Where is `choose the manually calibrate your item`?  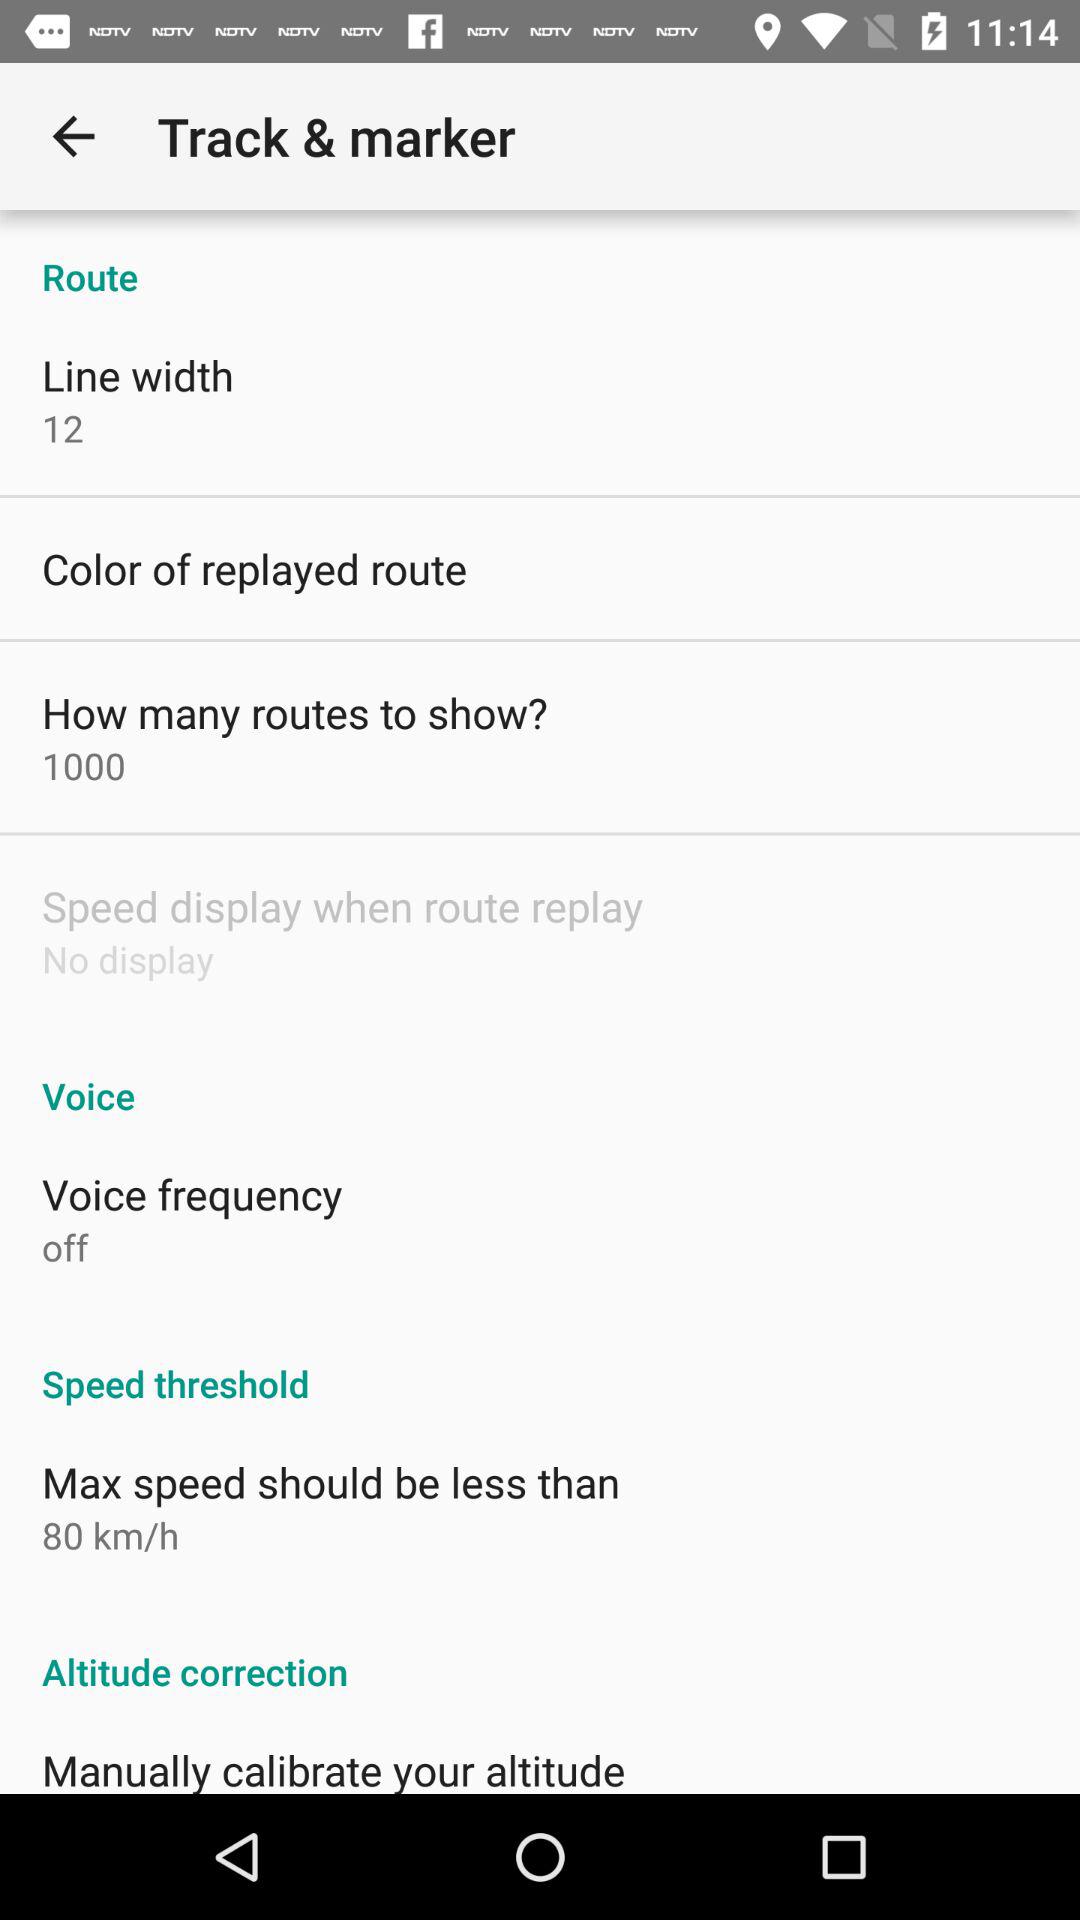 choose the manually calibrate your item is located at coordinates (334, 1767).